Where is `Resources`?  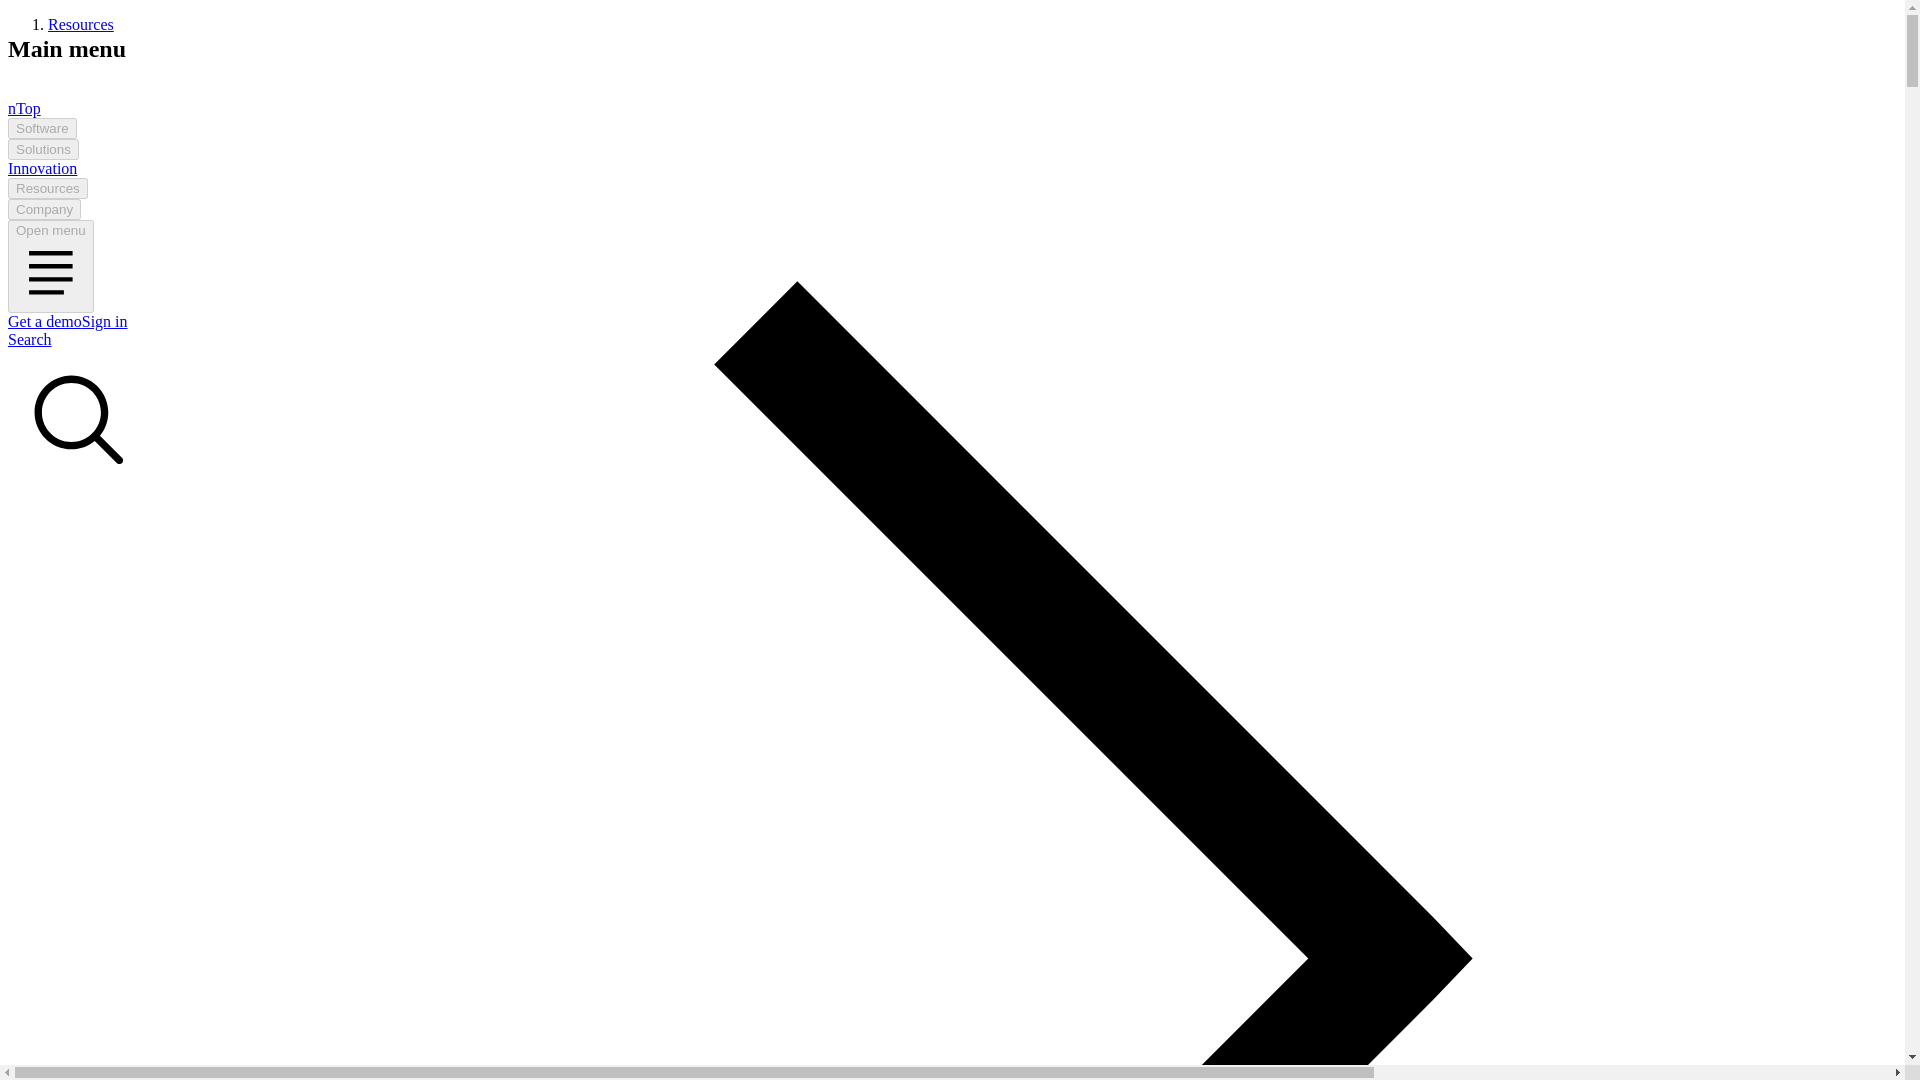
Resources is located at coordinates (80, 24).